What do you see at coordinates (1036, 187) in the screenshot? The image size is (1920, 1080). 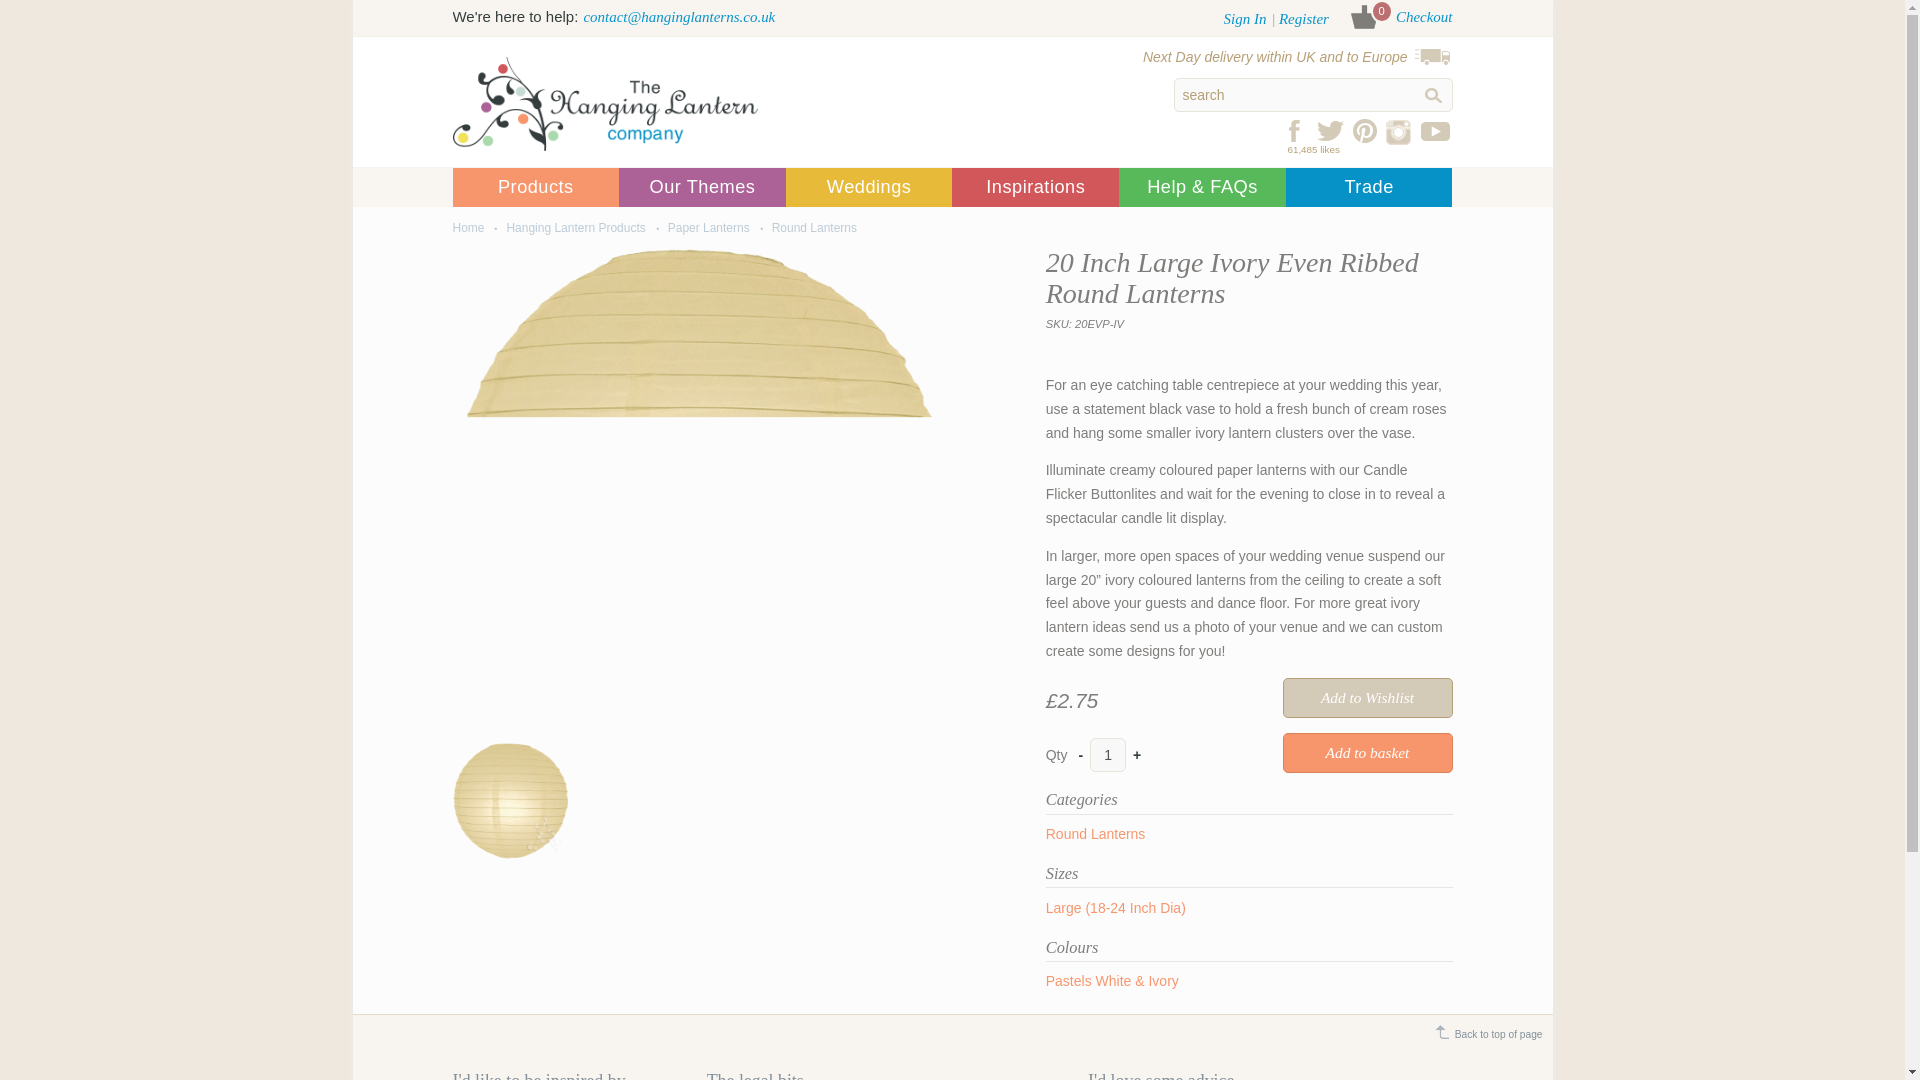 I see `Inspirations` at bounding box center [1036, 187].